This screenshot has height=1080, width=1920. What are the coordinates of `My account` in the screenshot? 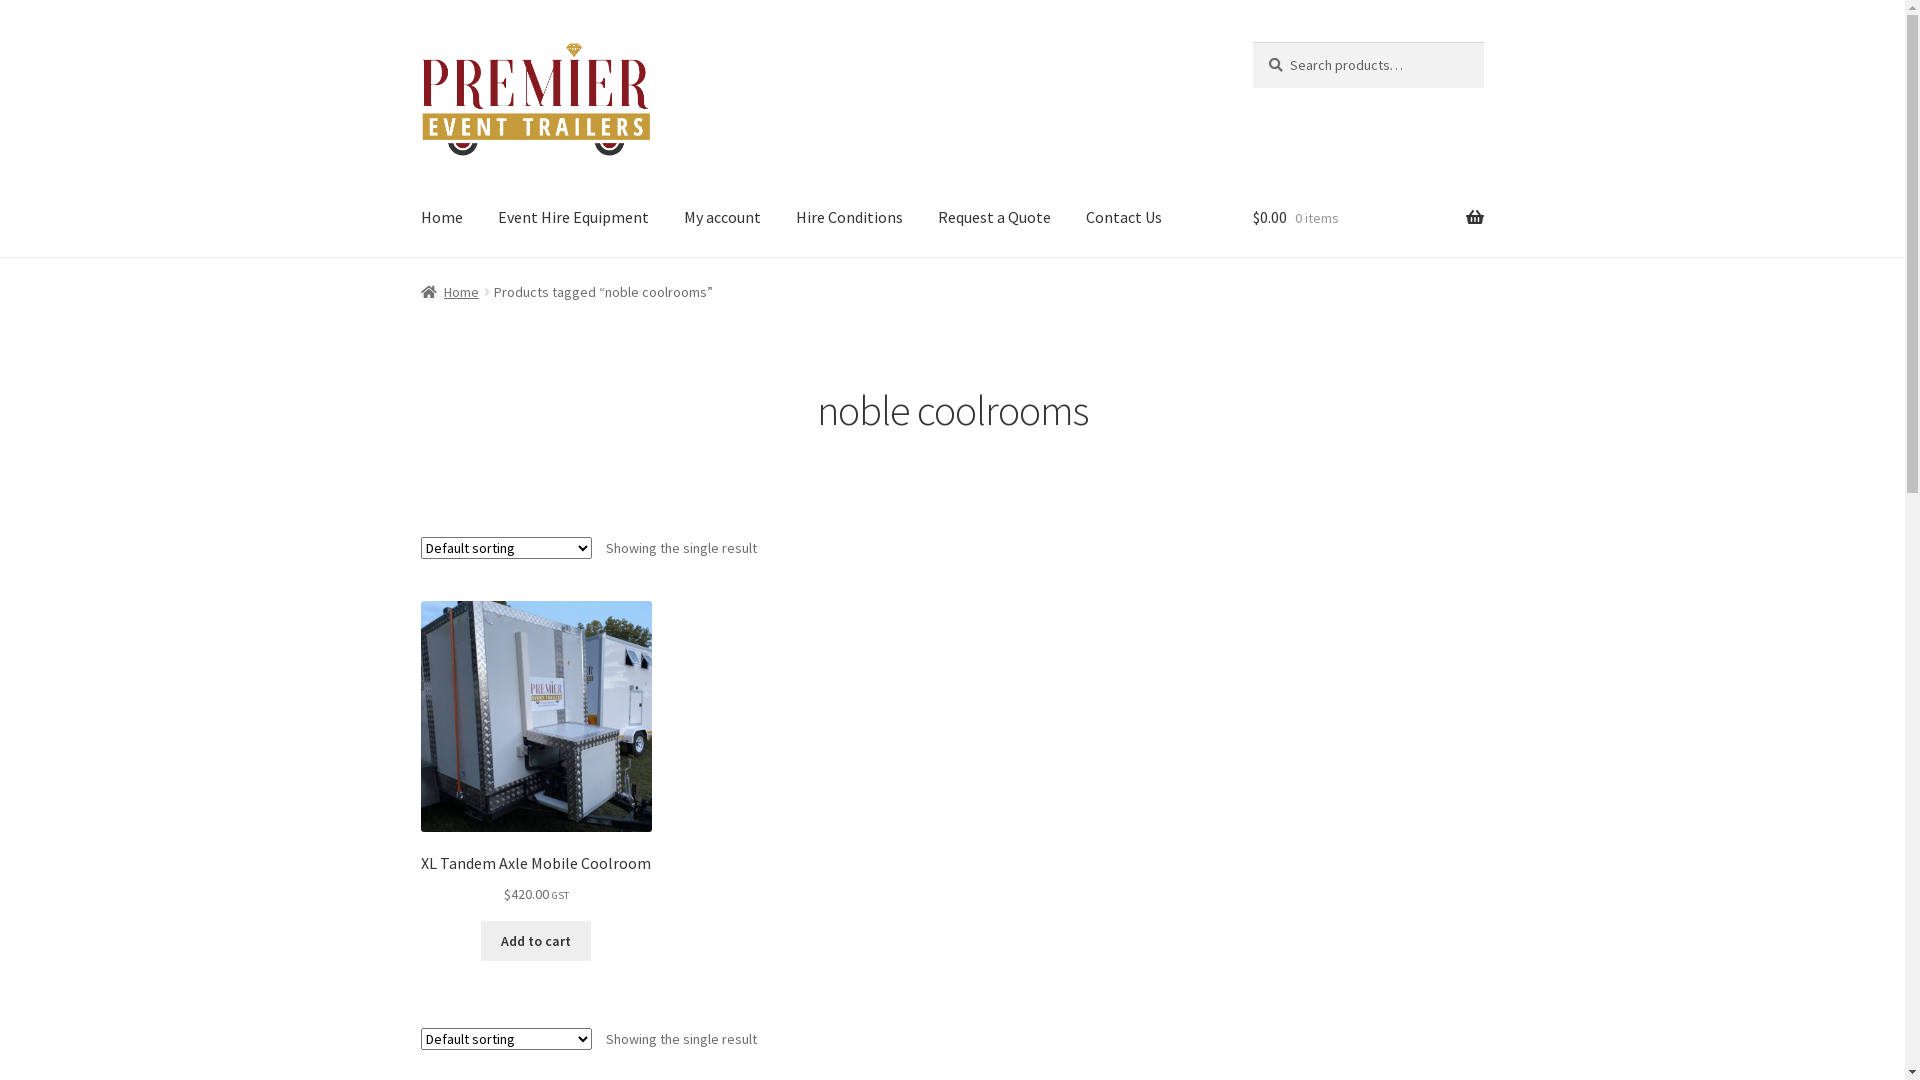 It's located at (722, 219).